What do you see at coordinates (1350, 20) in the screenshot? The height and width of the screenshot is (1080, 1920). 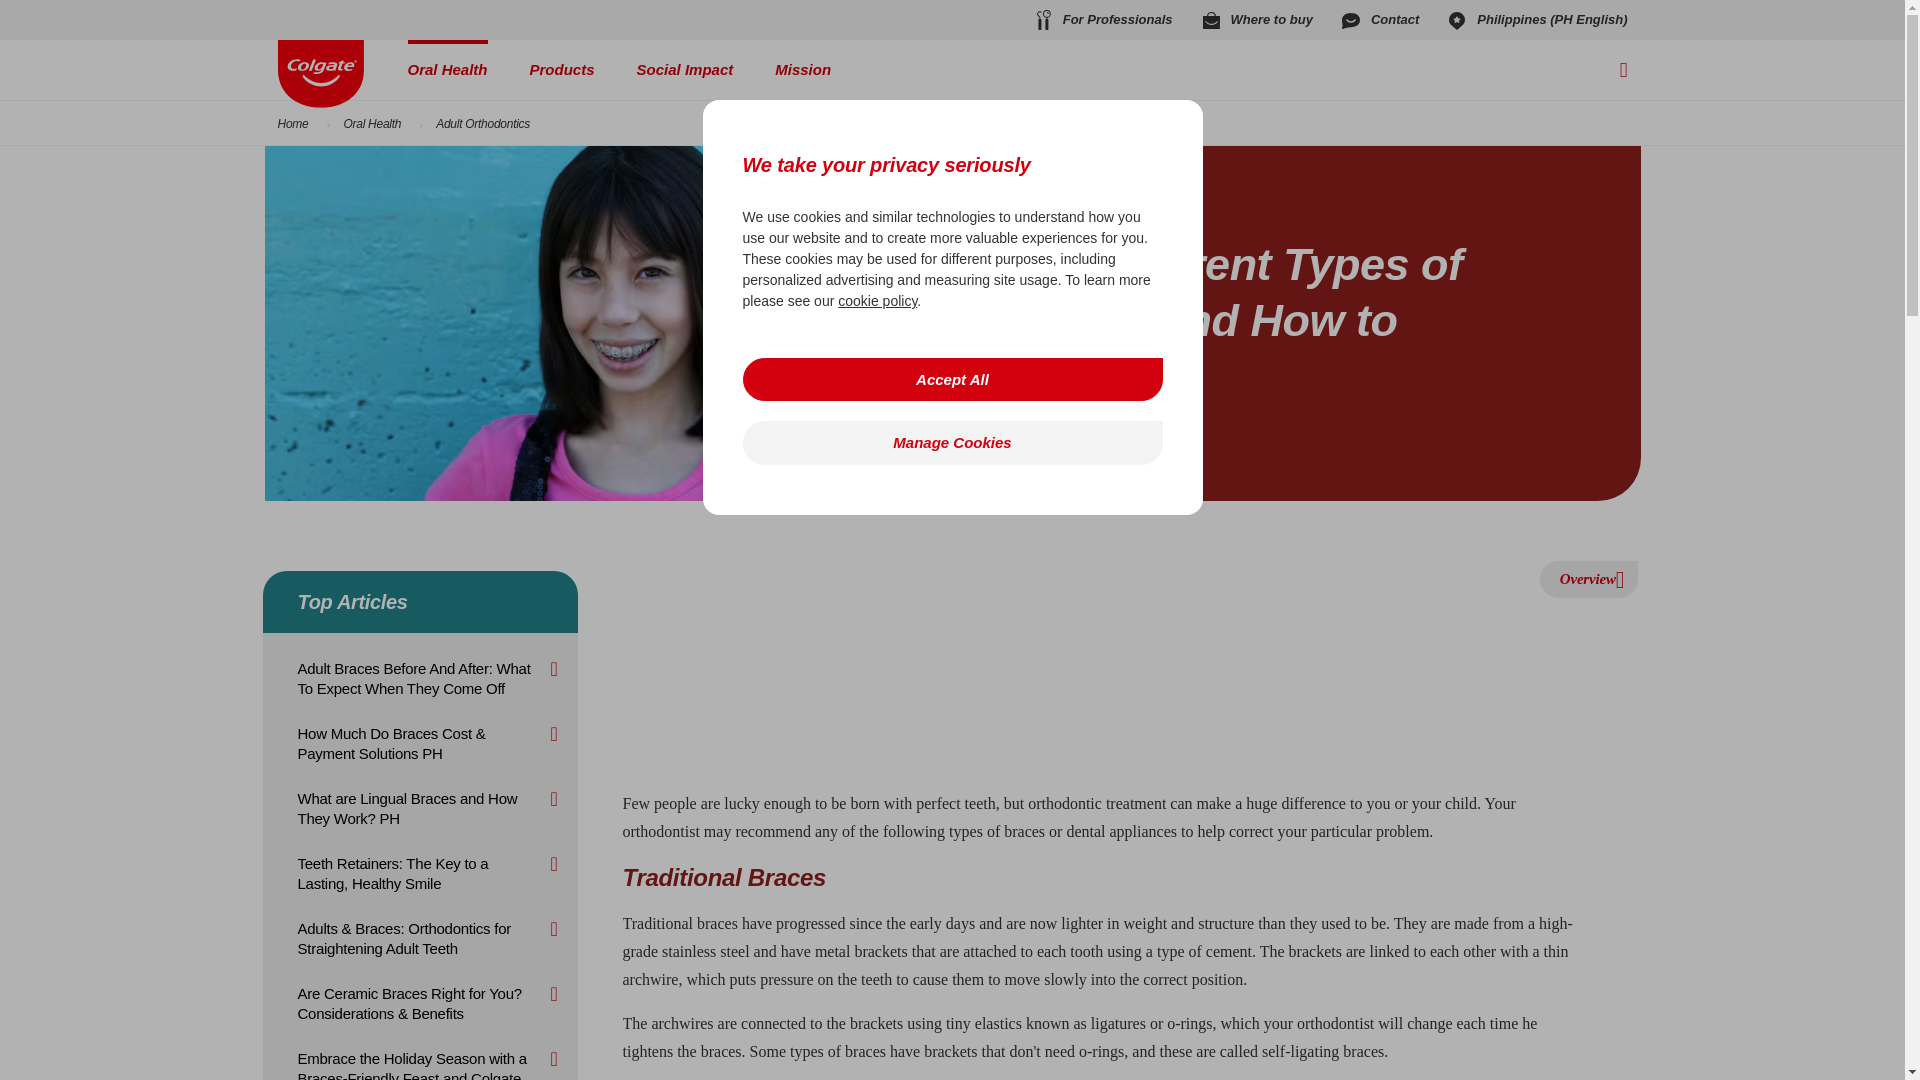 I see `Contact icon` at bounding box center [1350, 20].